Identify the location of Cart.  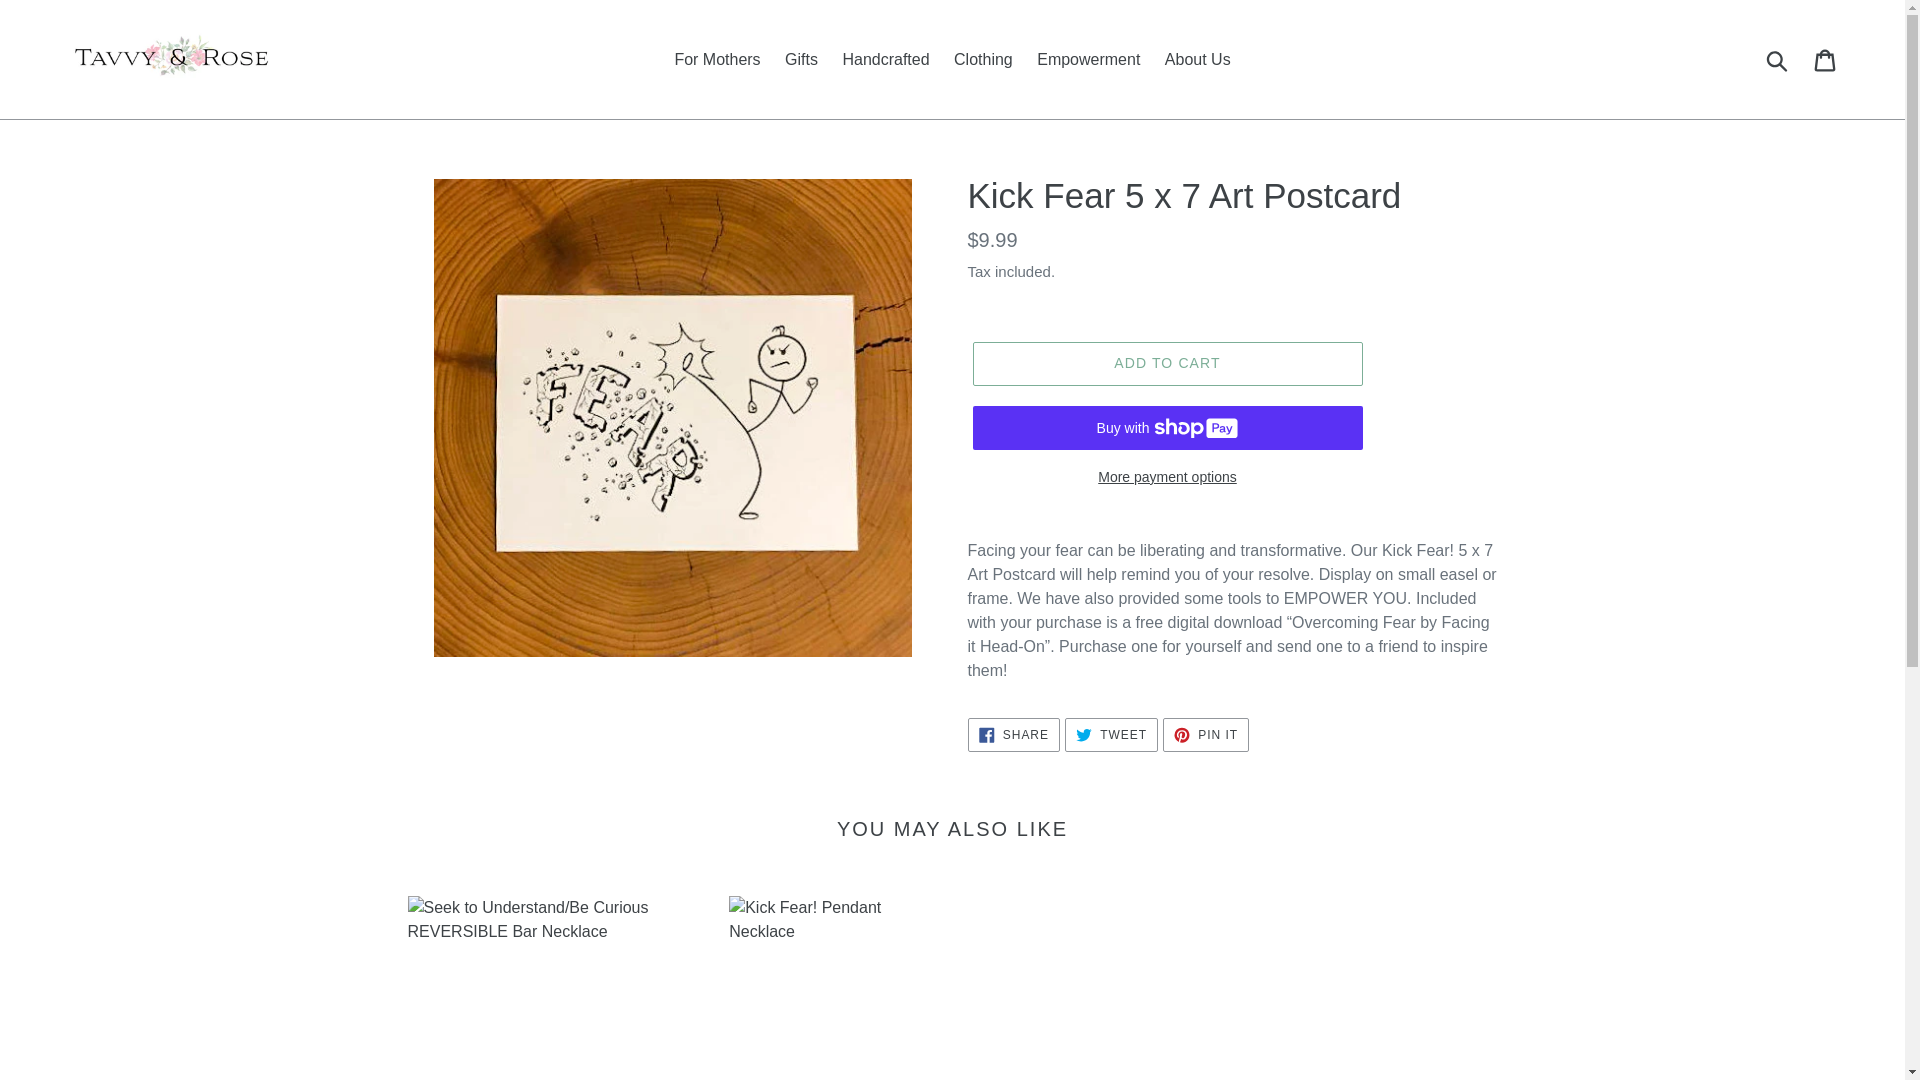
(1166, 477).